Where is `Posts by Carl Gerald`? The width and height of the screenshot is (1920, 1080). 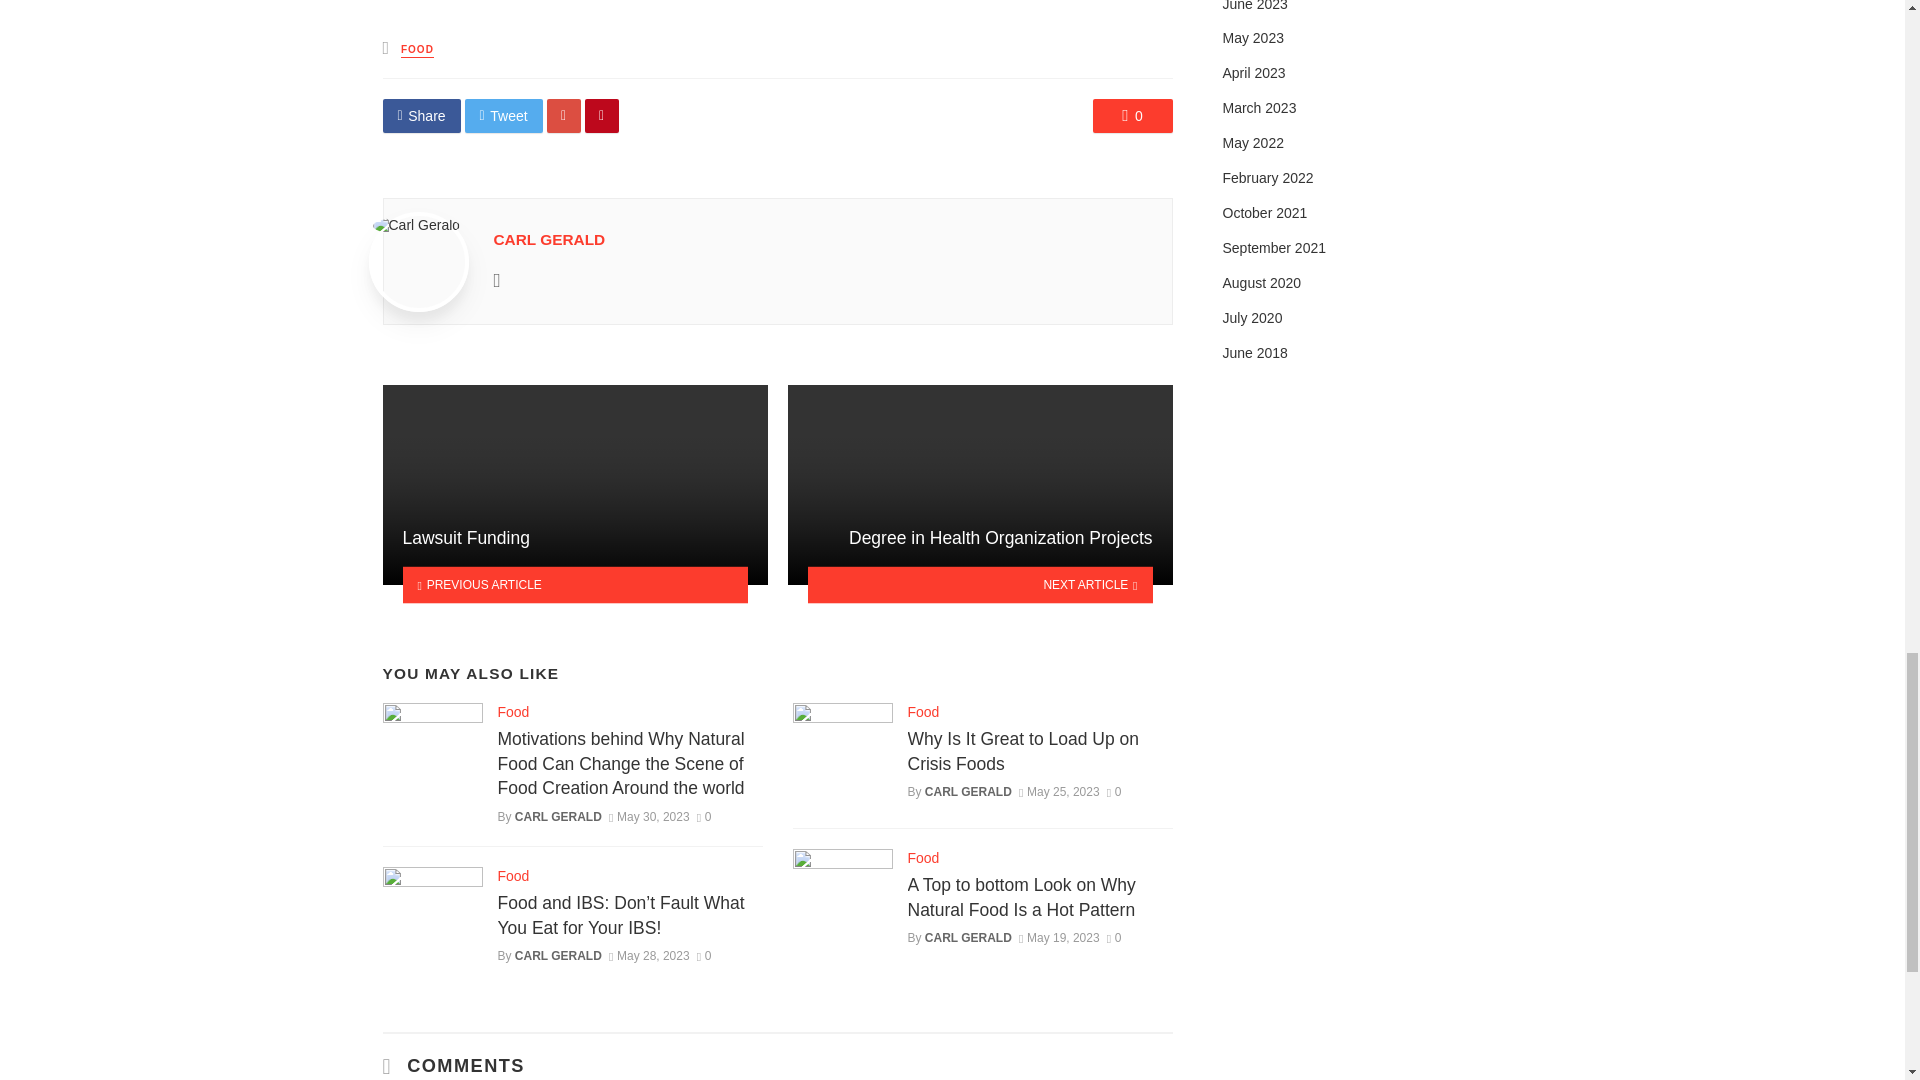 Posts by Carl Gerald is located at coordinates (550, 240).